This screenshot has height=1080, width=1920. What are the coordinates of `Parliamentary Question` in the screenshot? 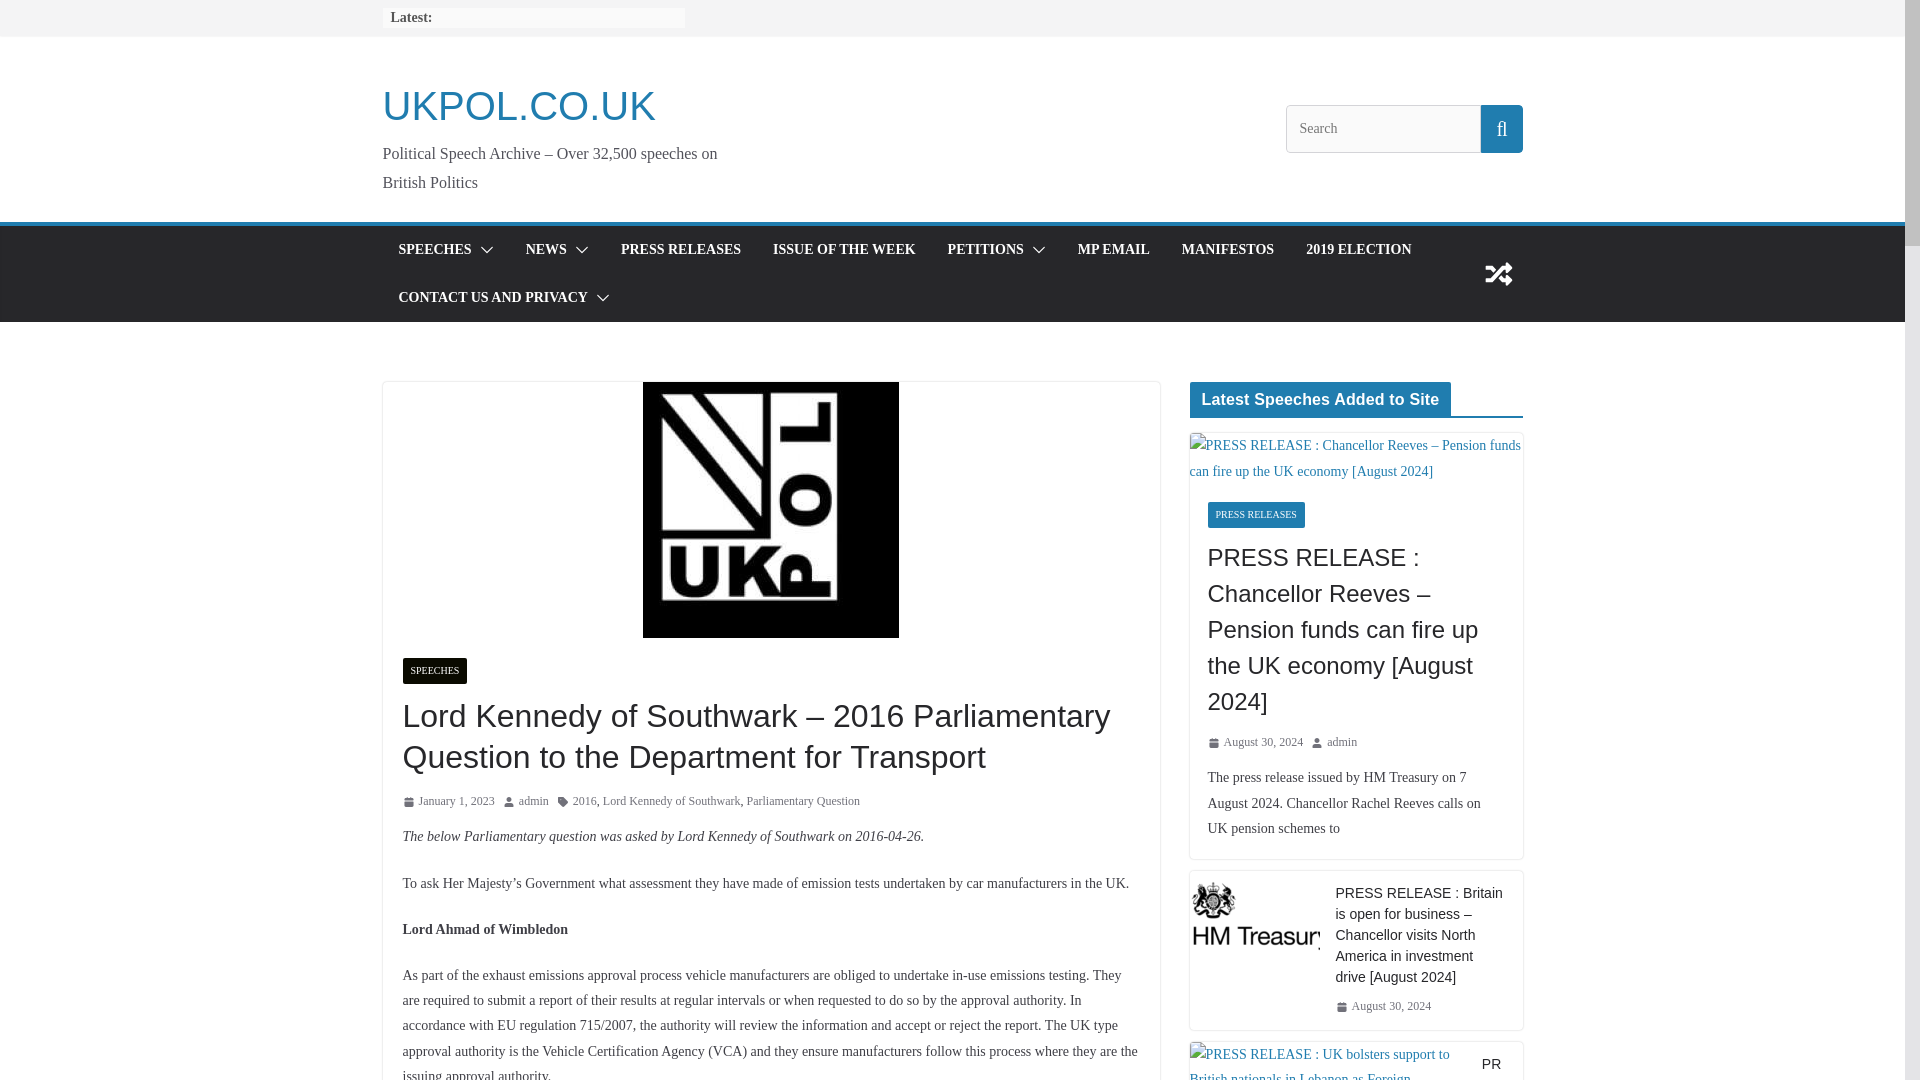 It's located at (803, 802).